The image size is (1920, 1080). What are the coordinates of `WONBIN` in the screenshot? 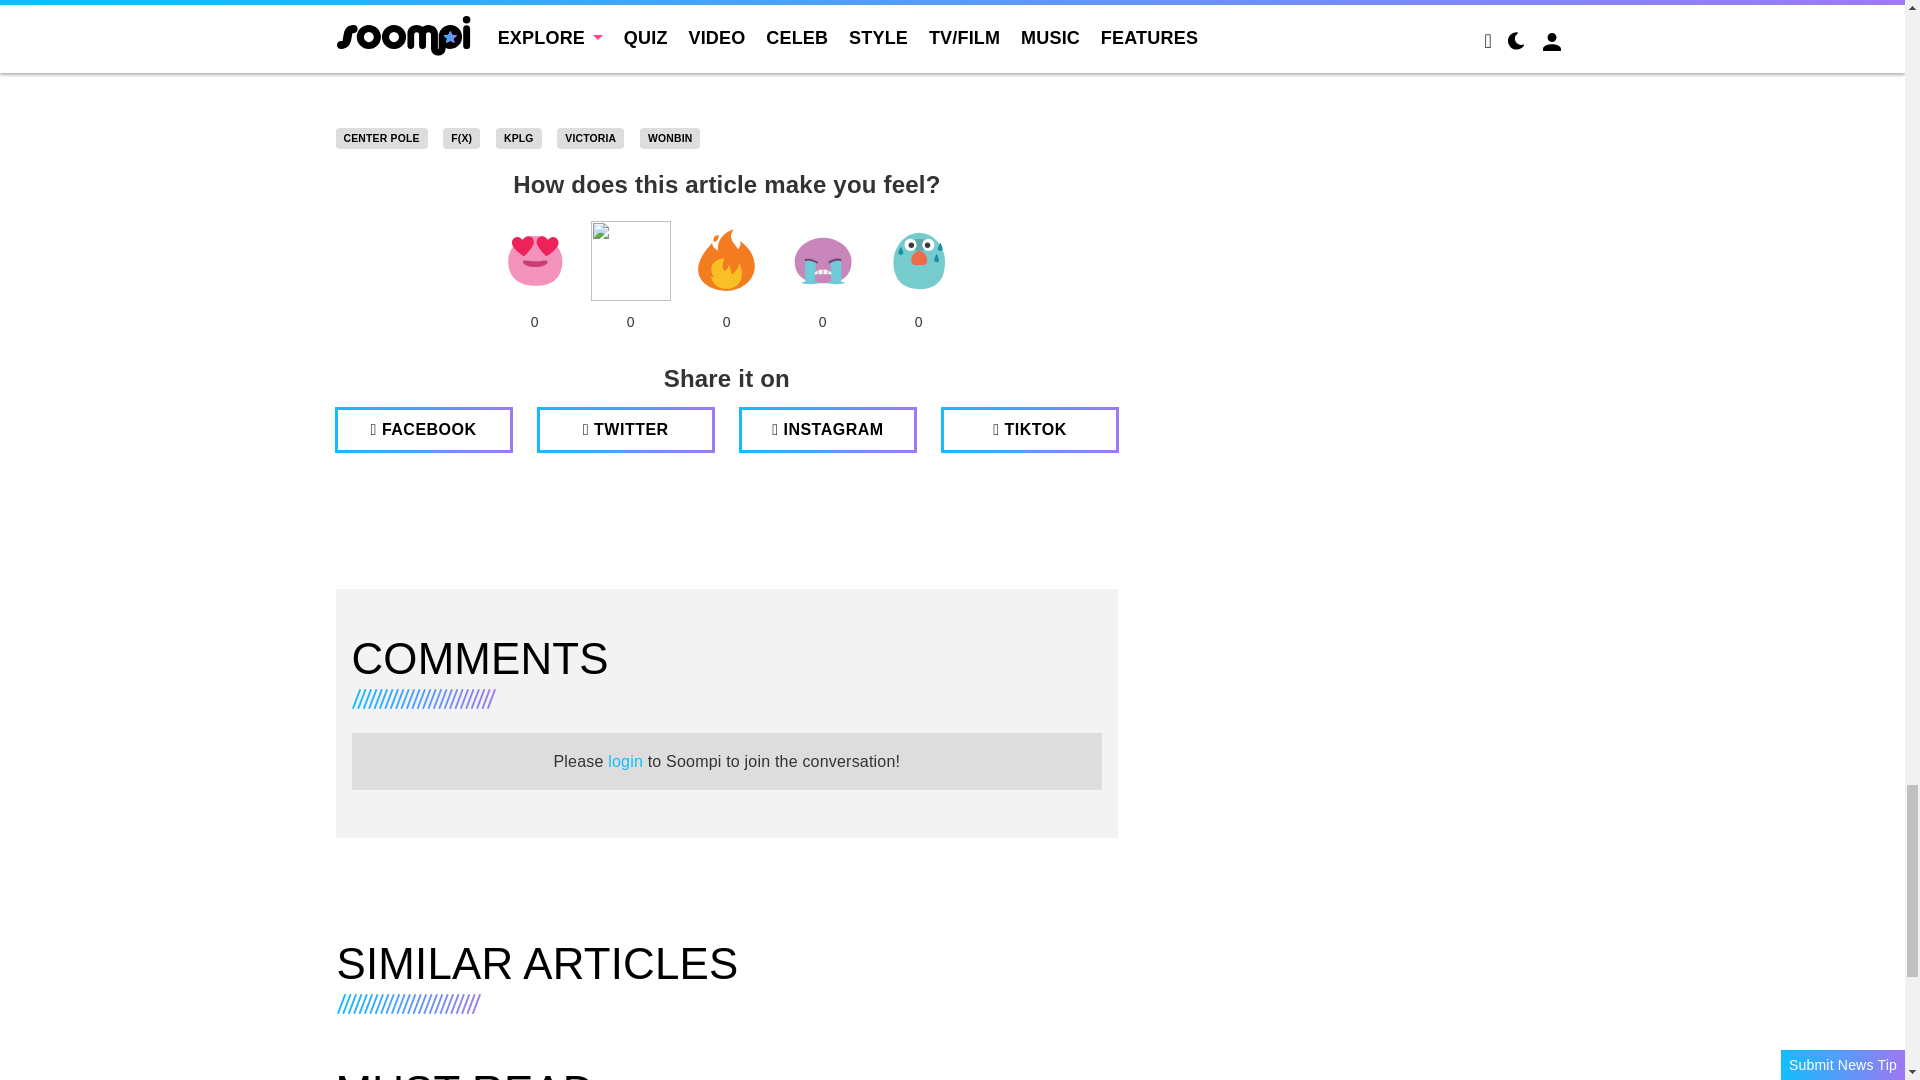 It's located at (670, 139).